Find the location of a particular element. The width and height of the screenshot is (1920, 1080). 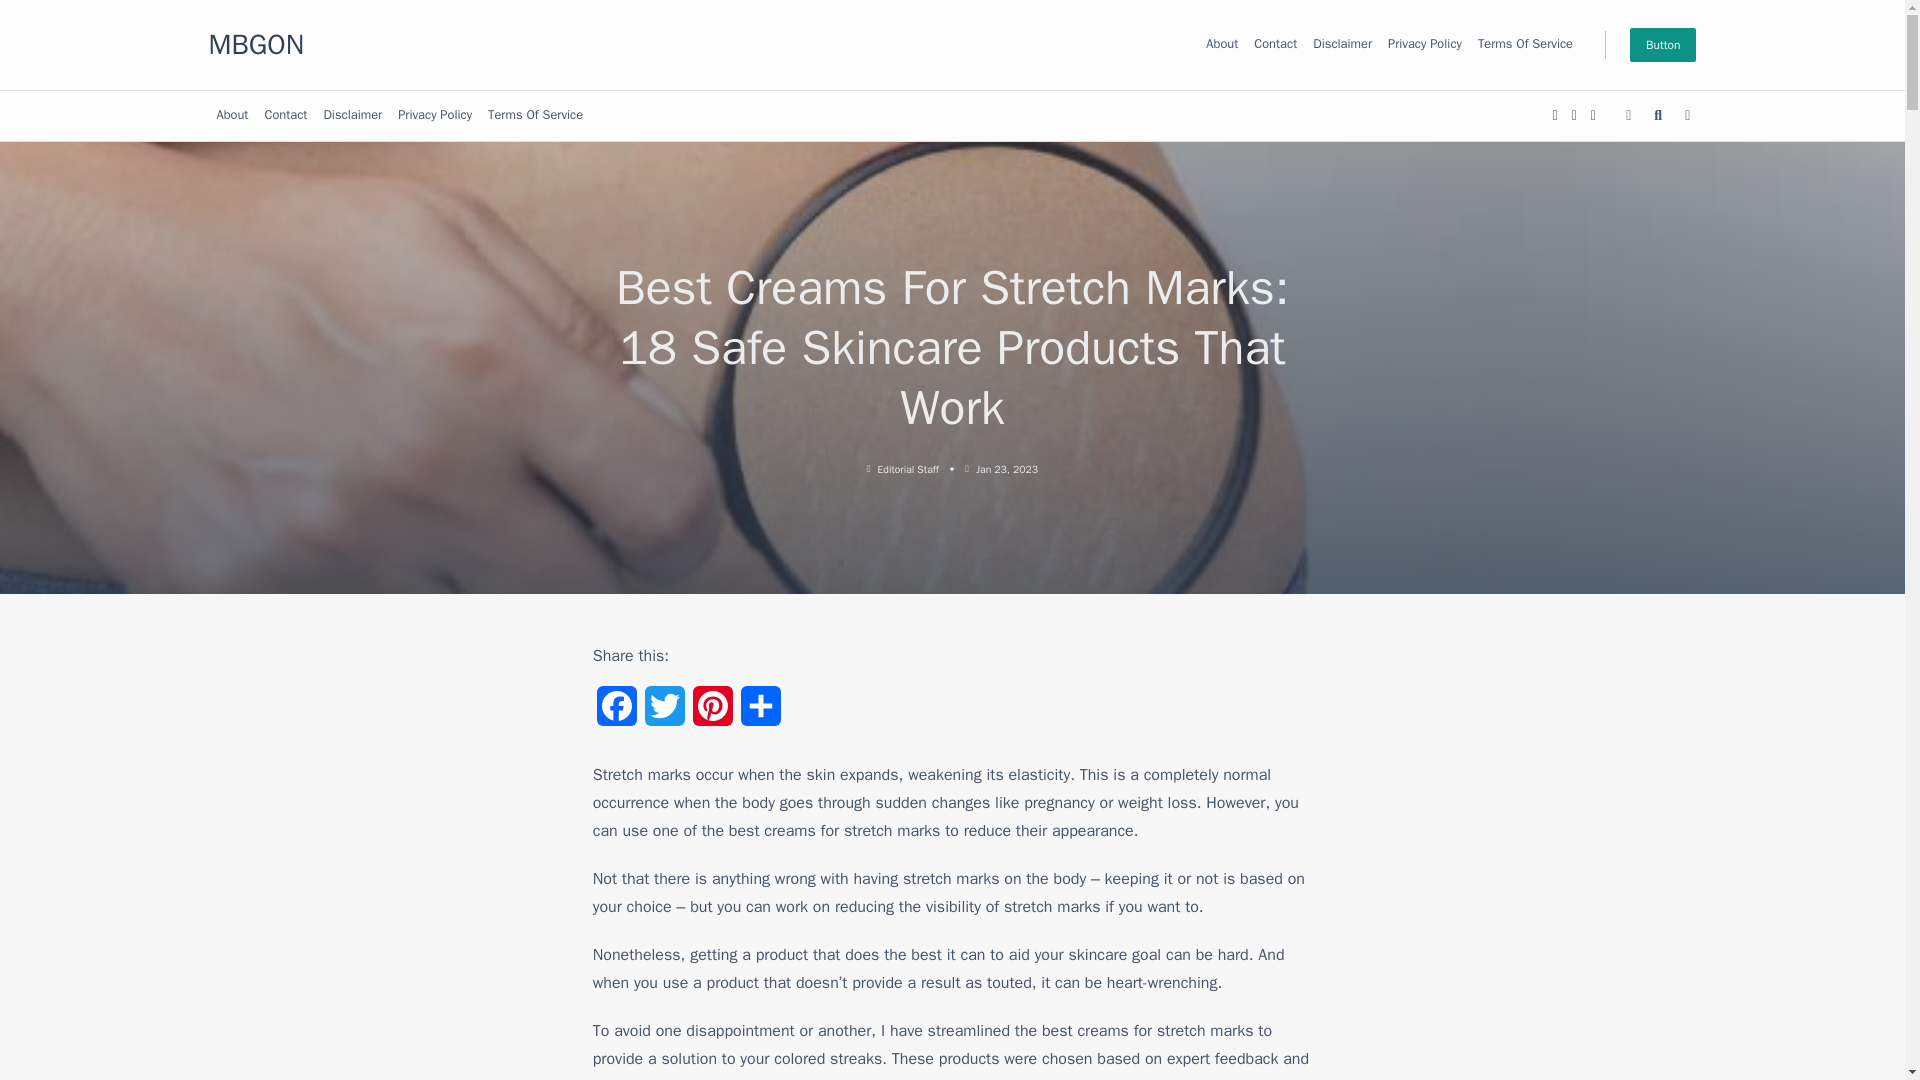

Disclaimer is located at coordinates (352, 116).